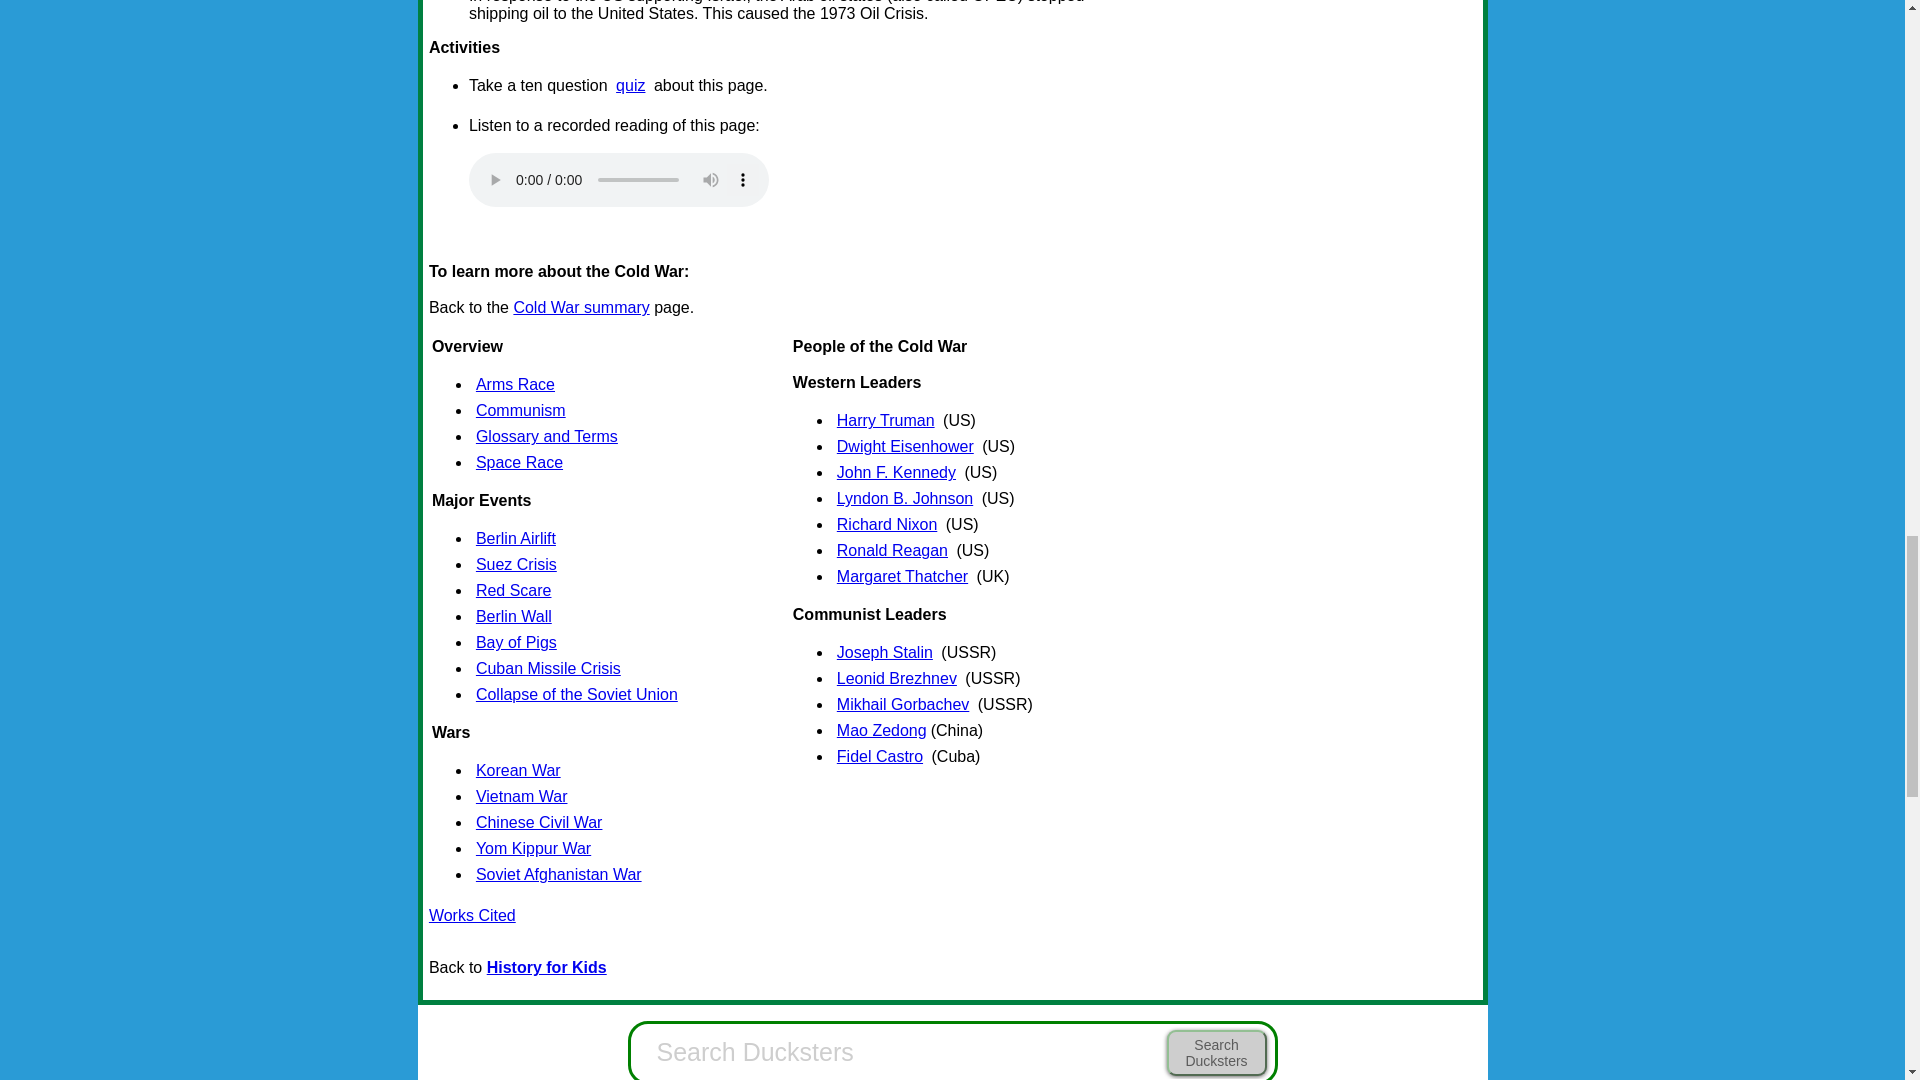 The width and height of the screenshot is (1920, 1080). I want to click on Harry Truman, so click(886, 420).